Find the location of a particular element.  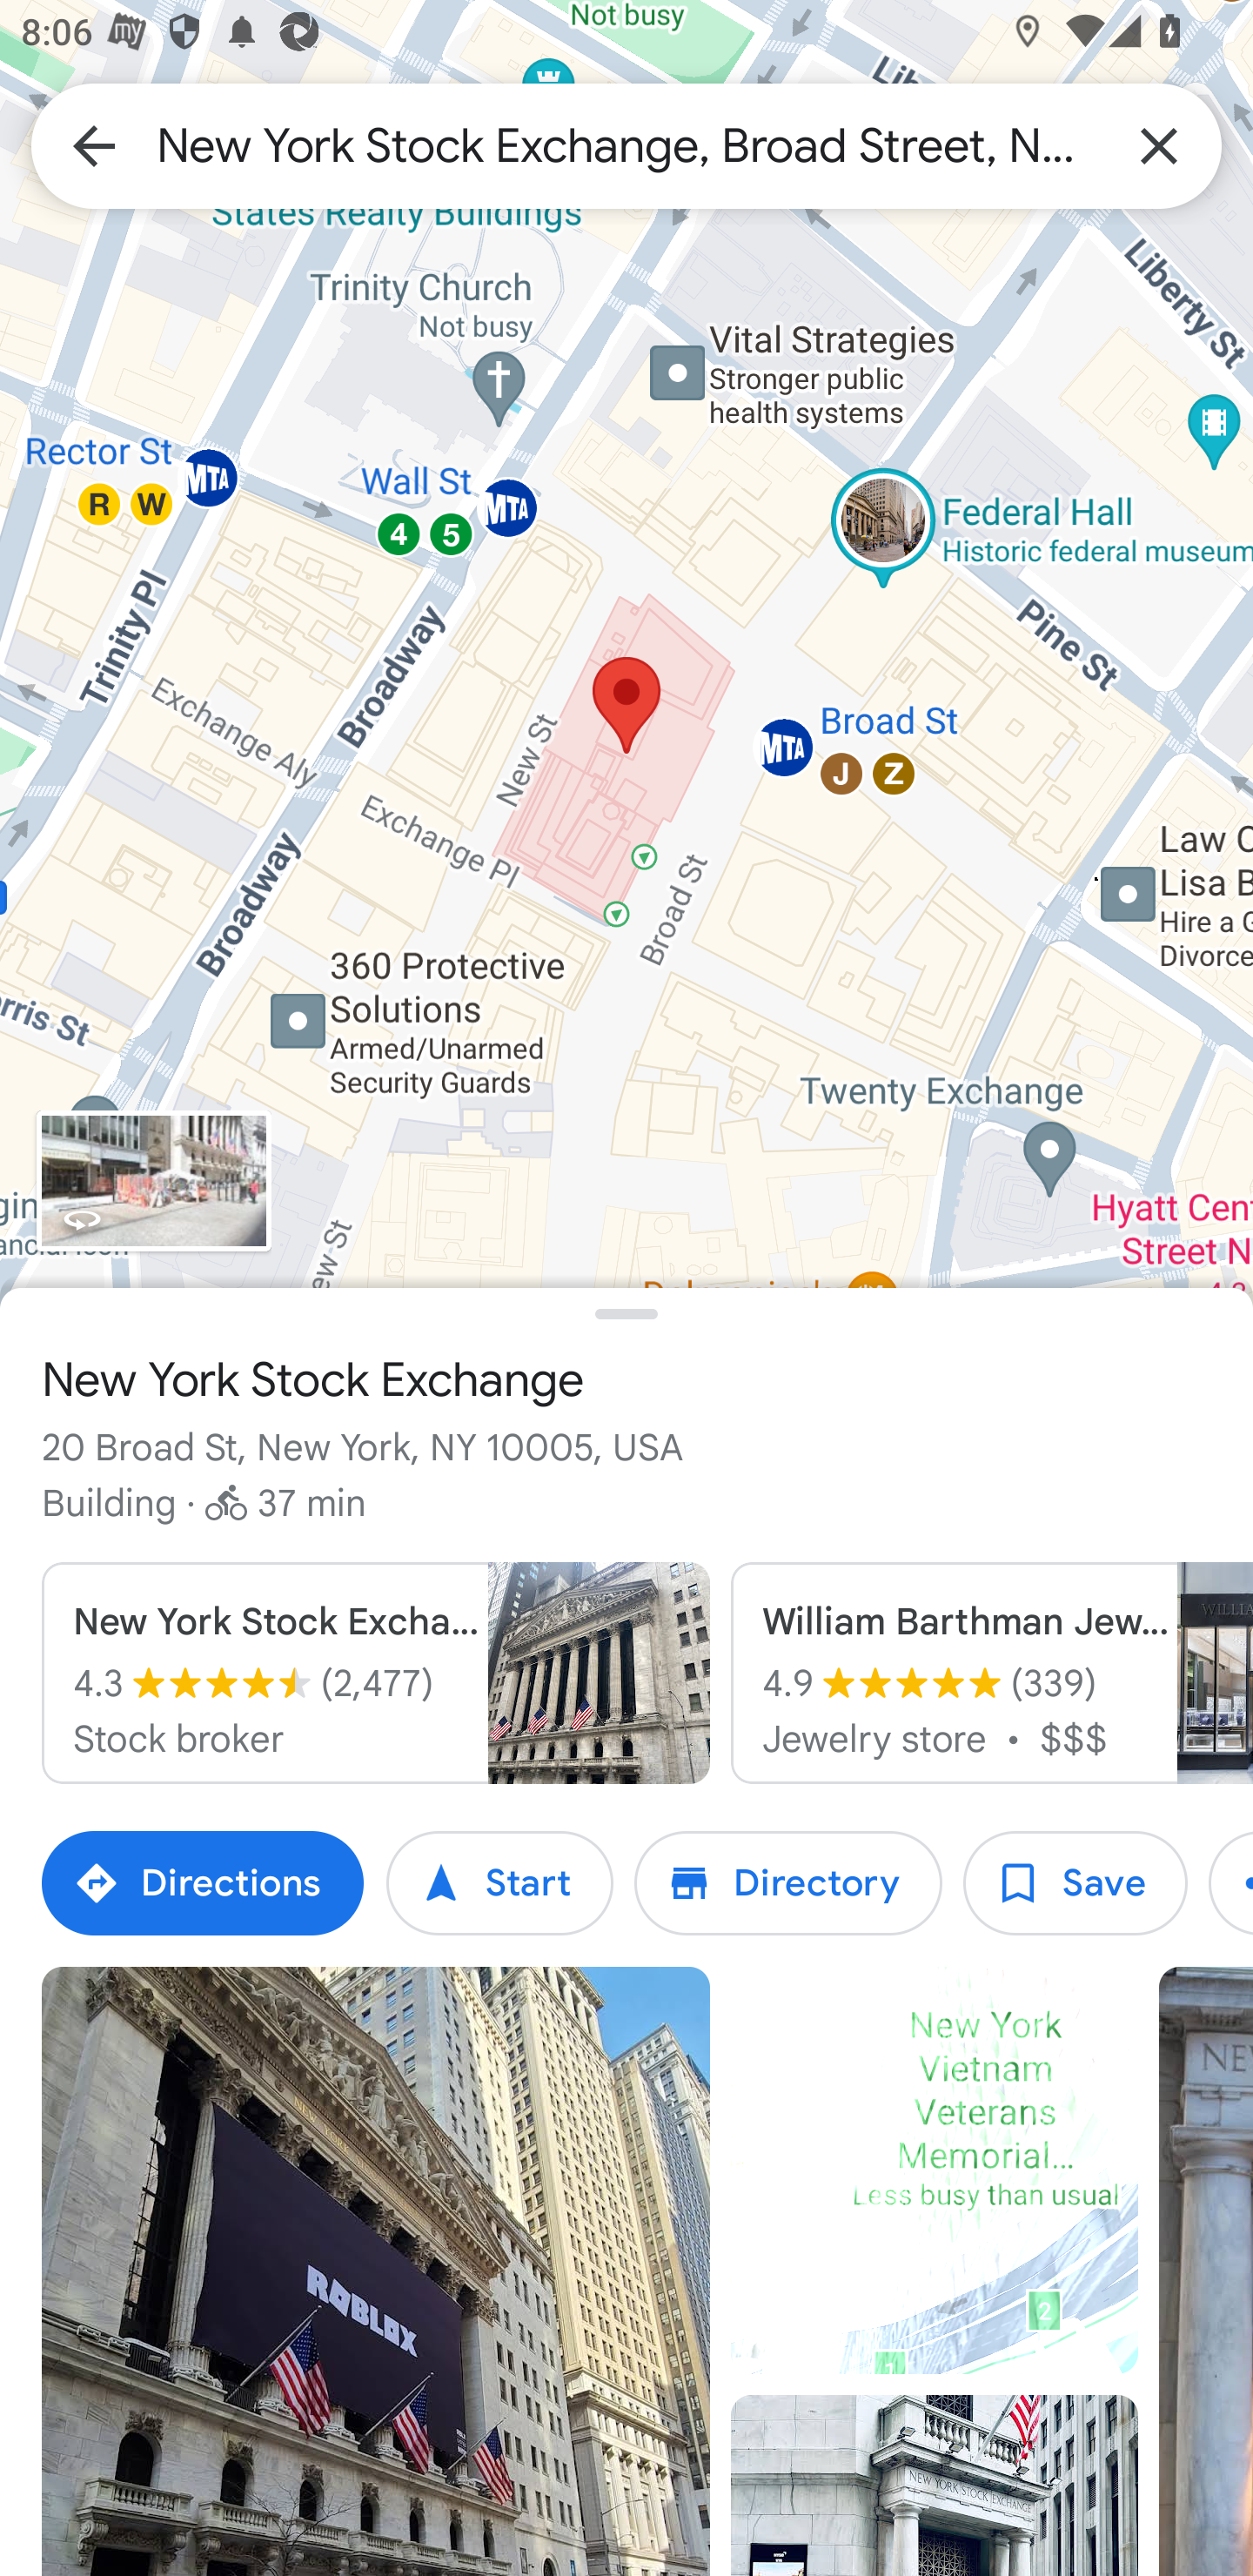

Video is located at coordinates (934, 2171).